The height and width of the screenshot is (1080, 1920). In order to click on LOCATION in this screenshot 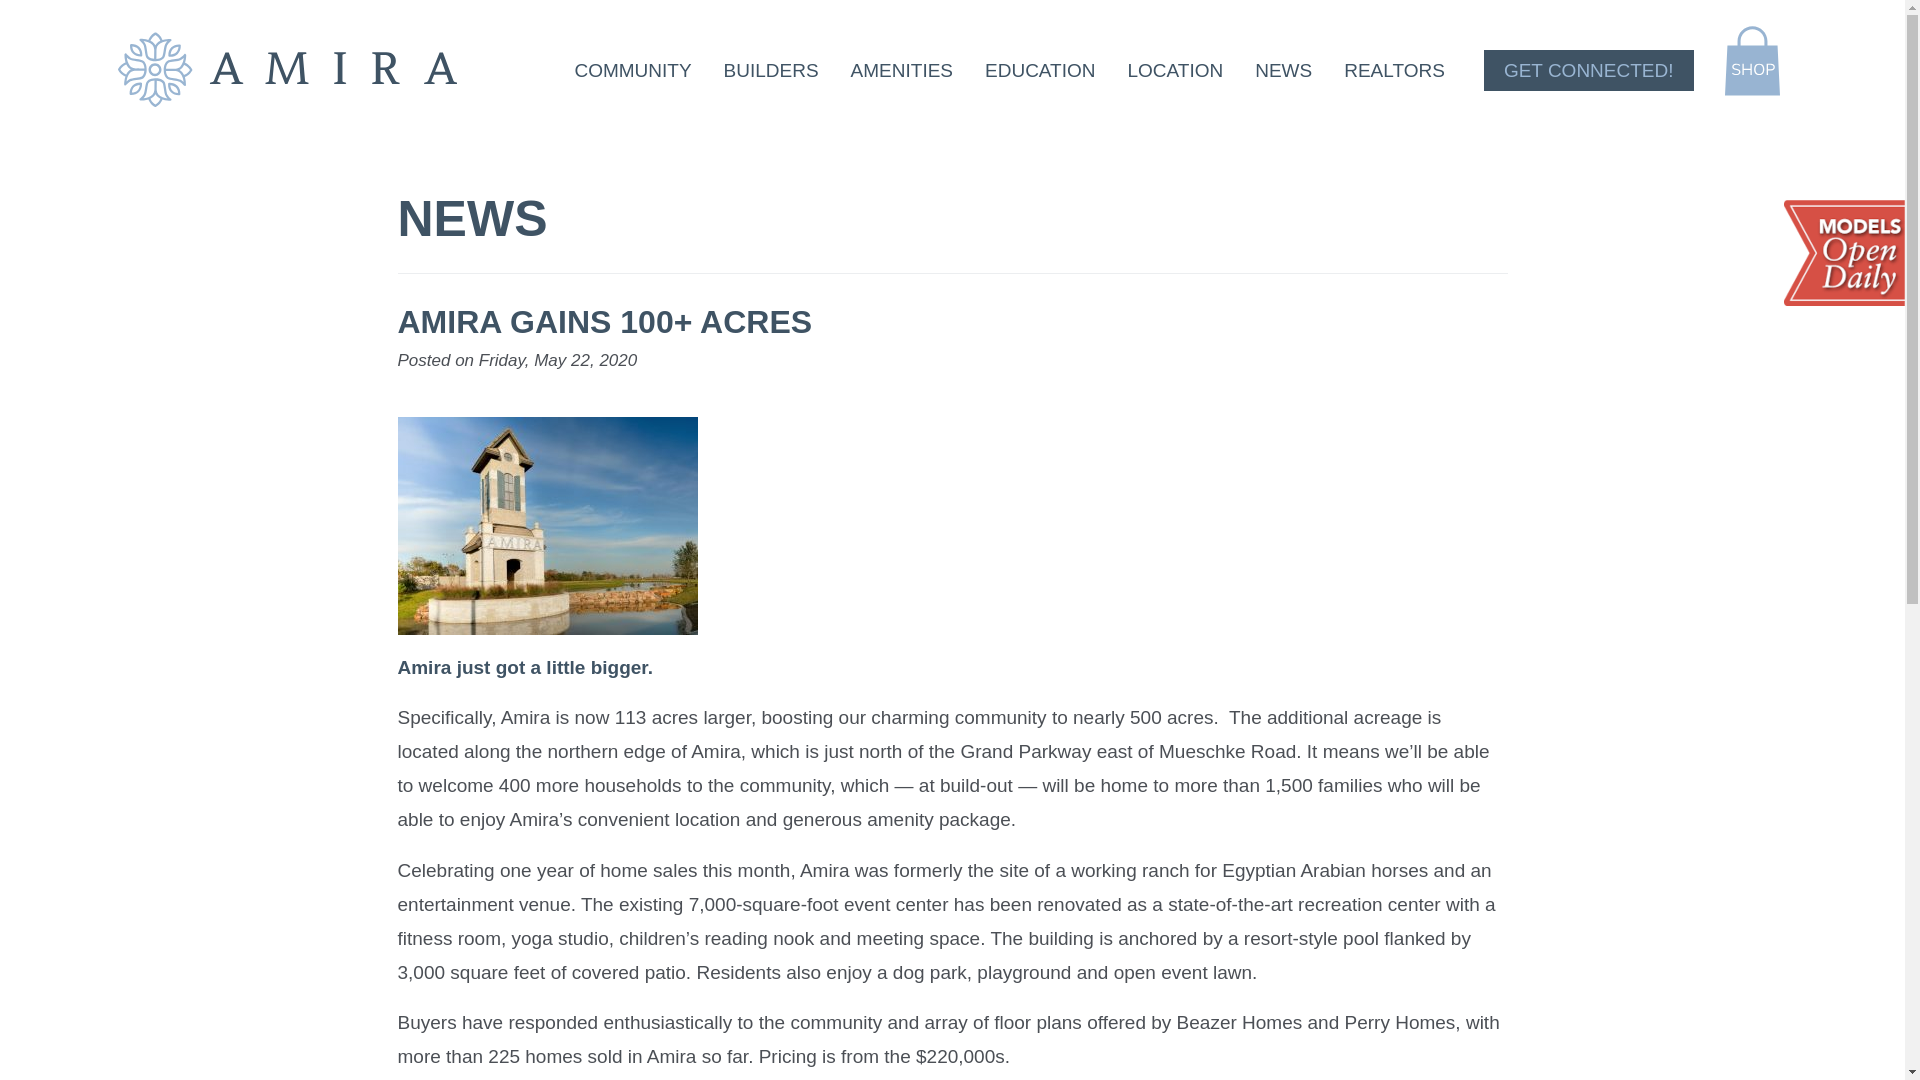, I will do `click(1176, 70)`.